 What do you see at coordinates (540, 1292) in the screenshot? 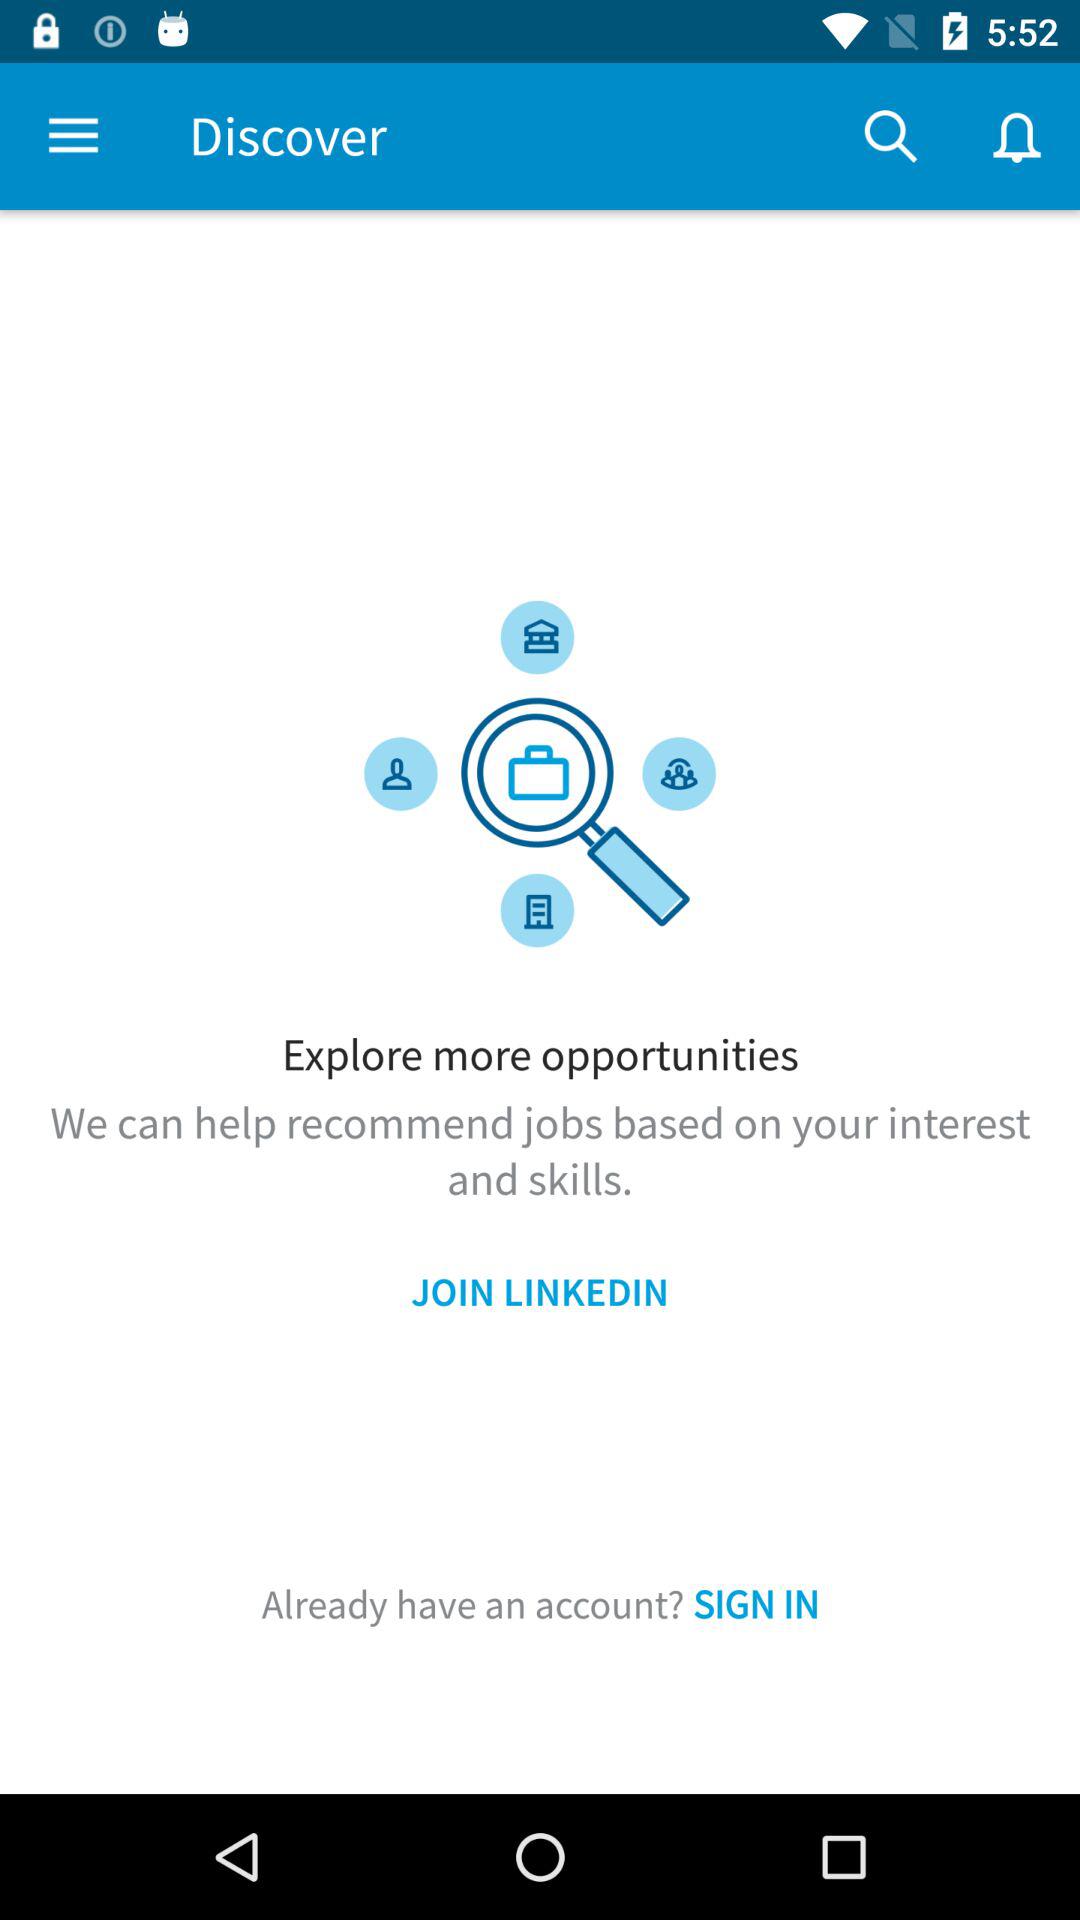
I see `jump to the join linkedin item` at bounding box center [540, 1292].